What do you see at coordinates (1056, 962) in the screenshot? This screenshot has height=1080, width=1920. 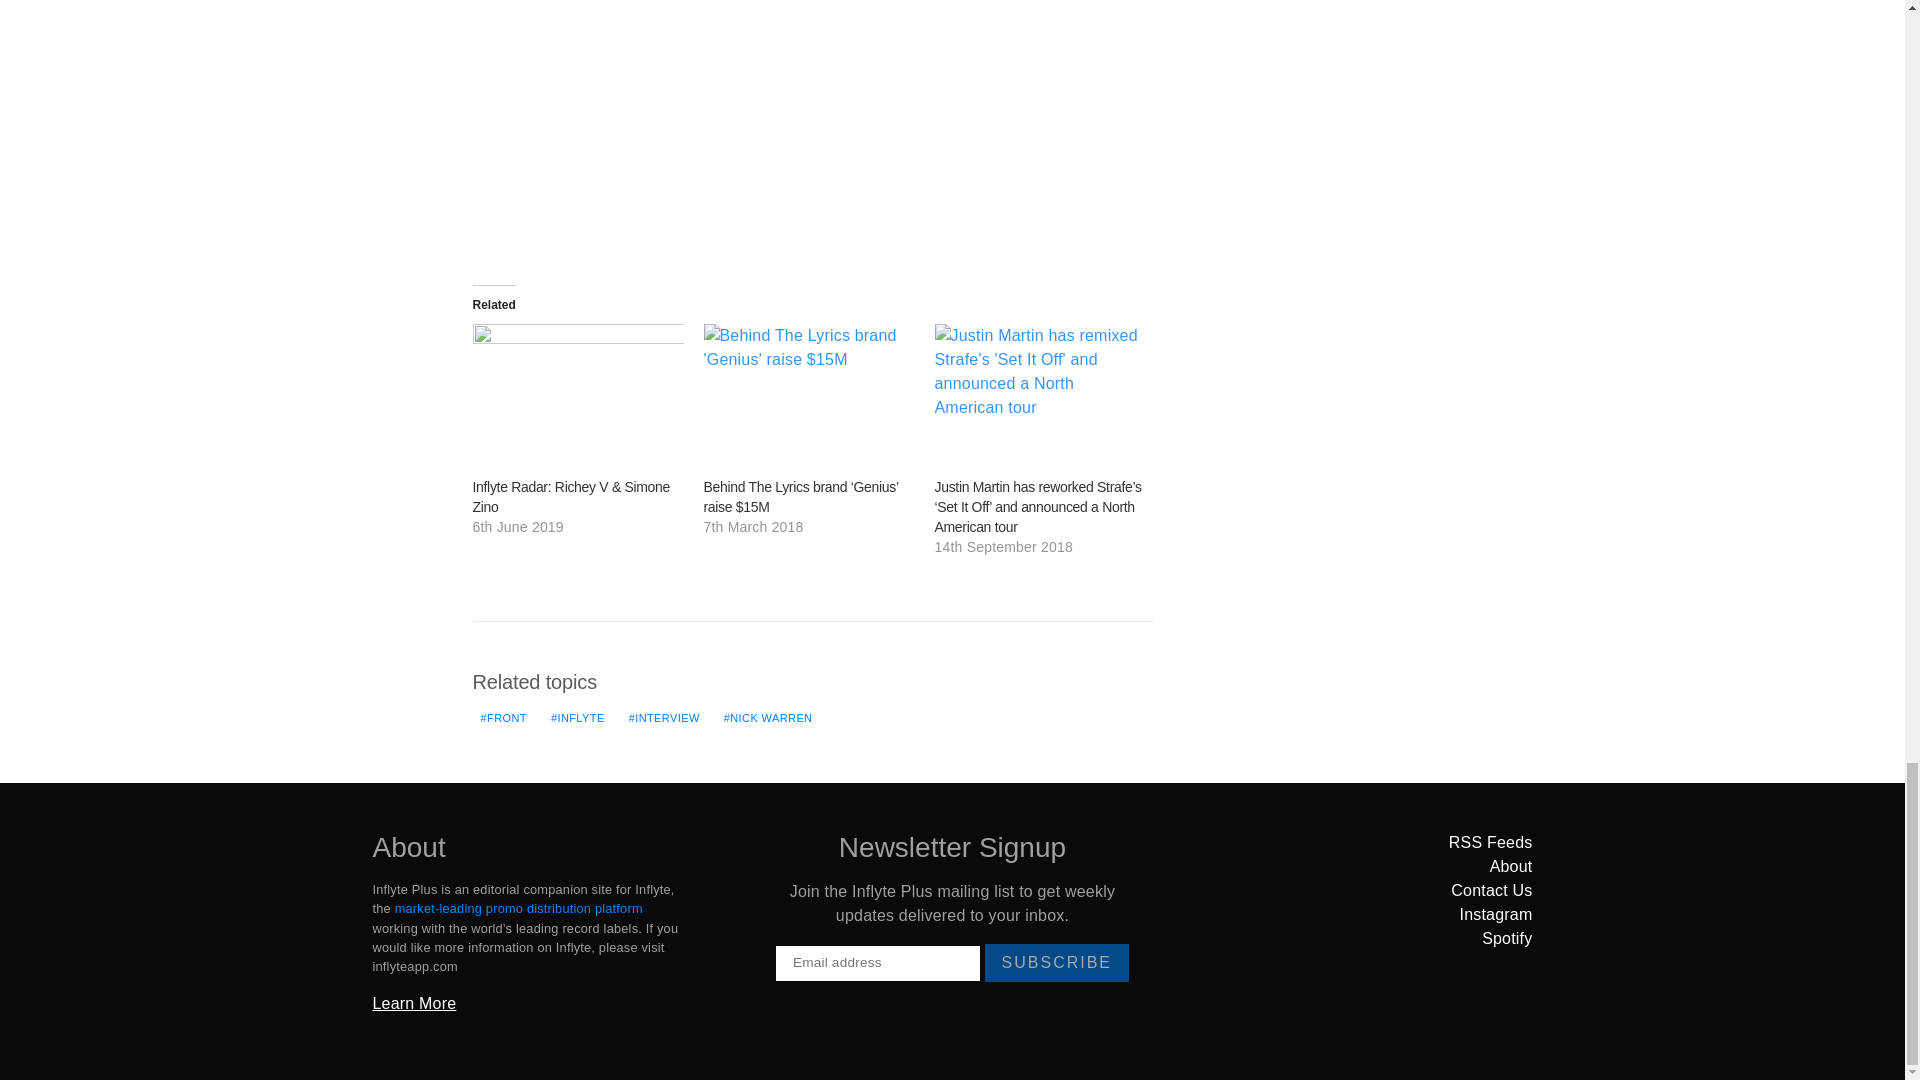 I see `Subscribe` at bounding box center [1056, 962].